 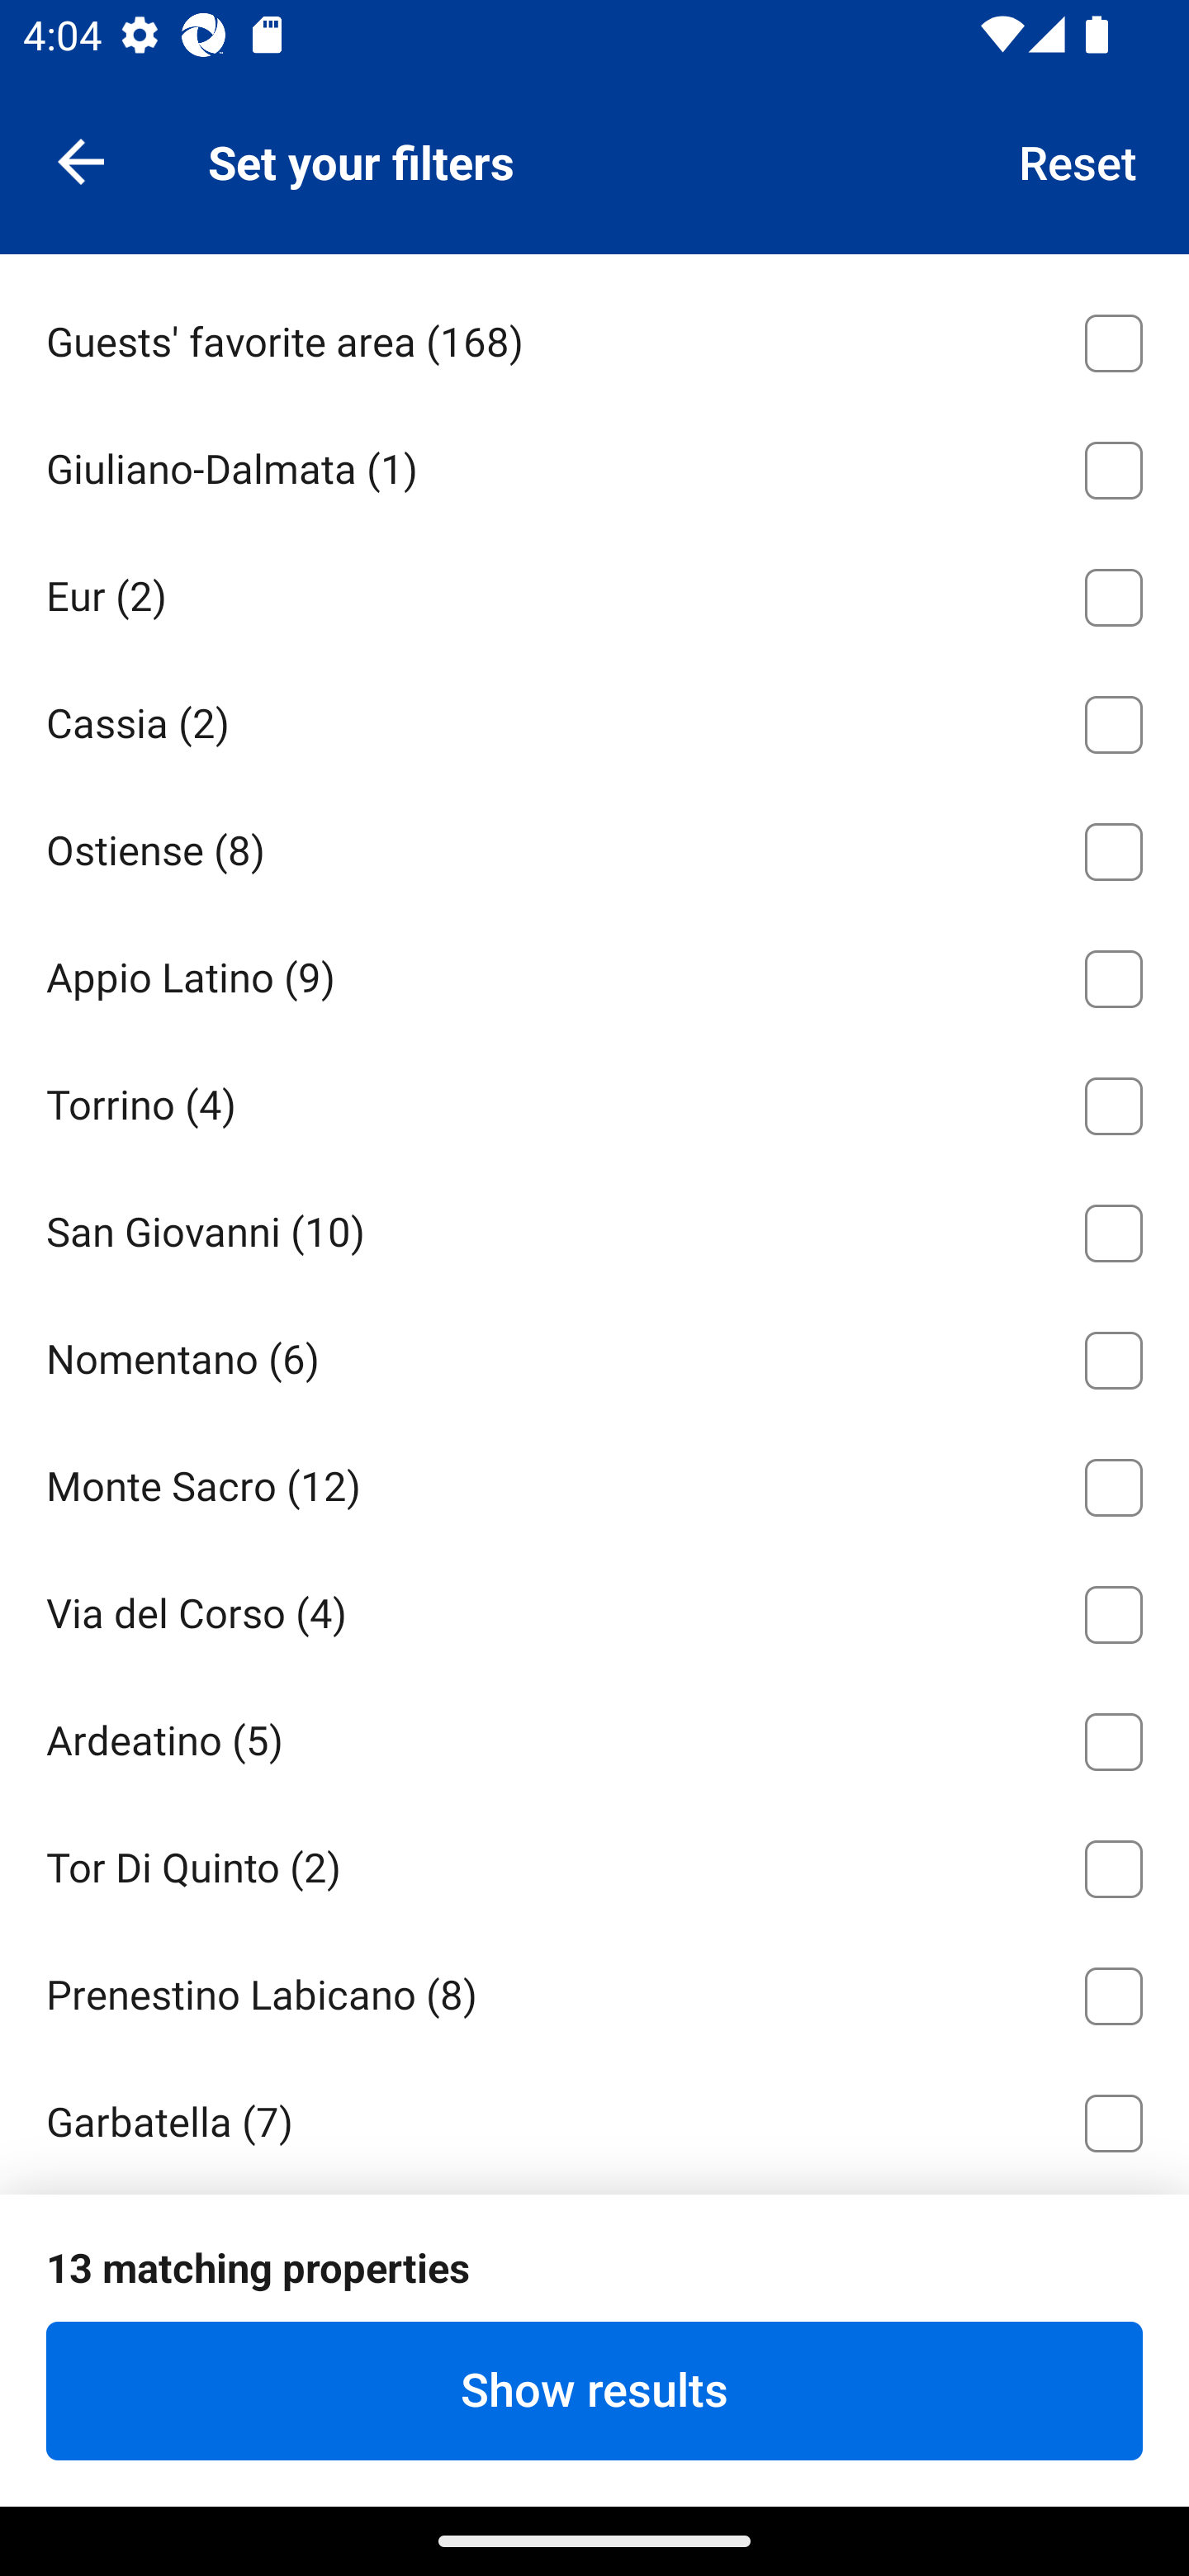 What do you see at coordinates (594, 1483) in the screenshot?
I see `Monte Sacro ⁦(12)` at bounding box center [594, 1483].